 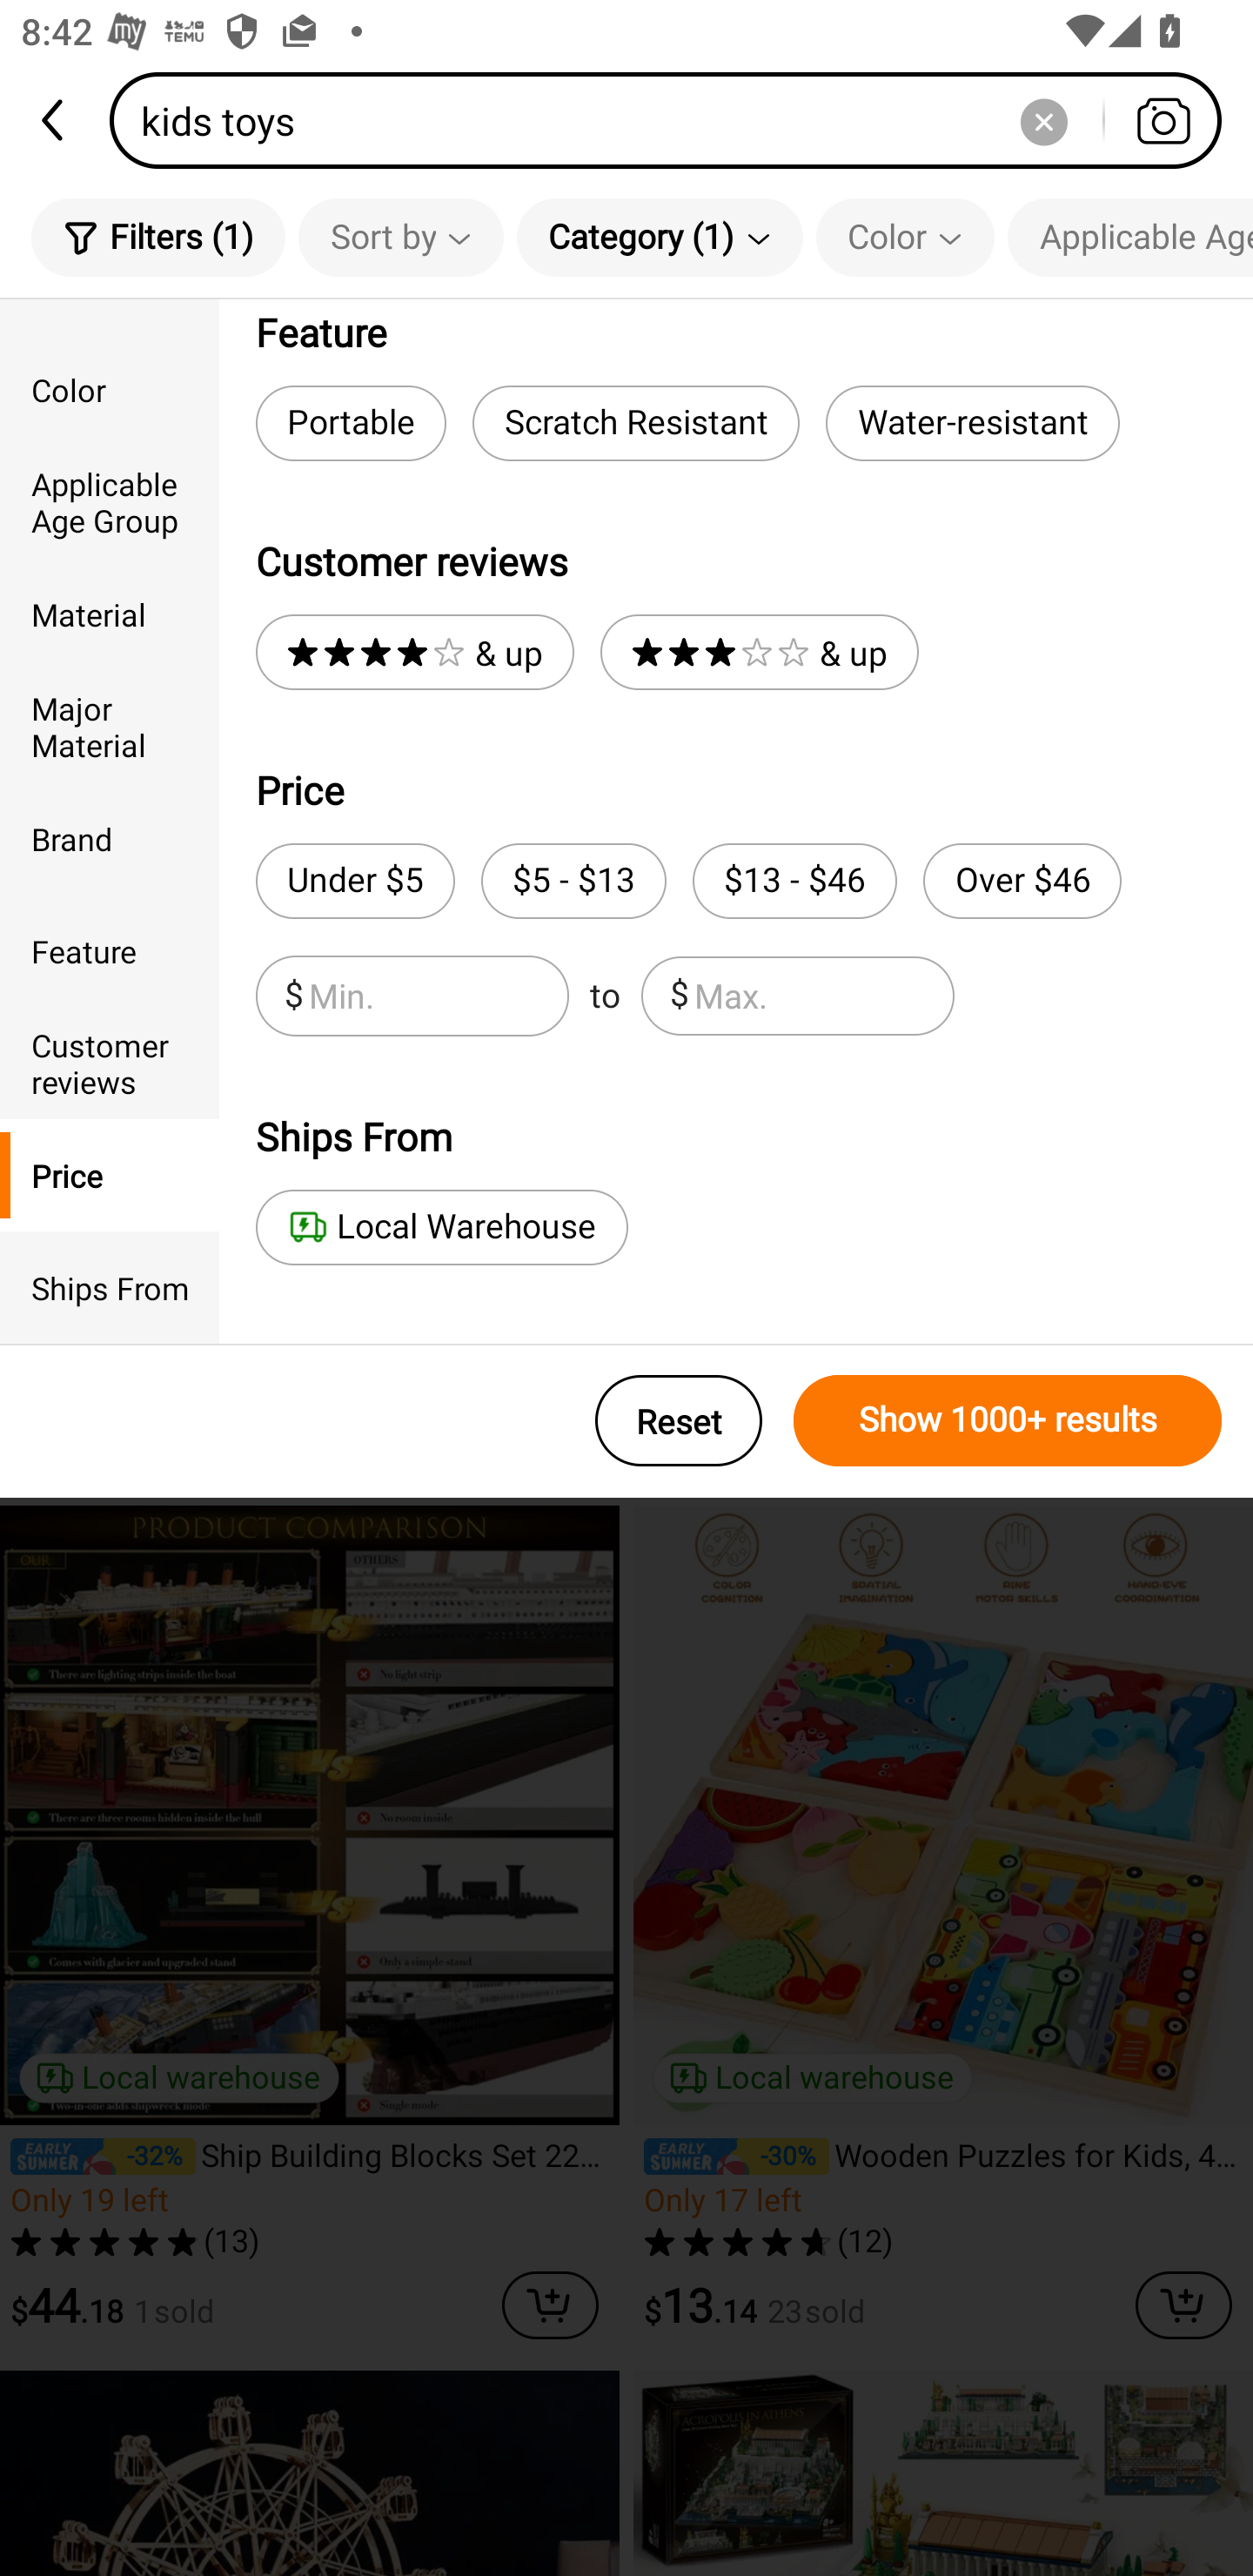 What do you see at coordinates (158, 237) in the screenshot?
I see `Filters (1)` at bounding box center [158, 237].